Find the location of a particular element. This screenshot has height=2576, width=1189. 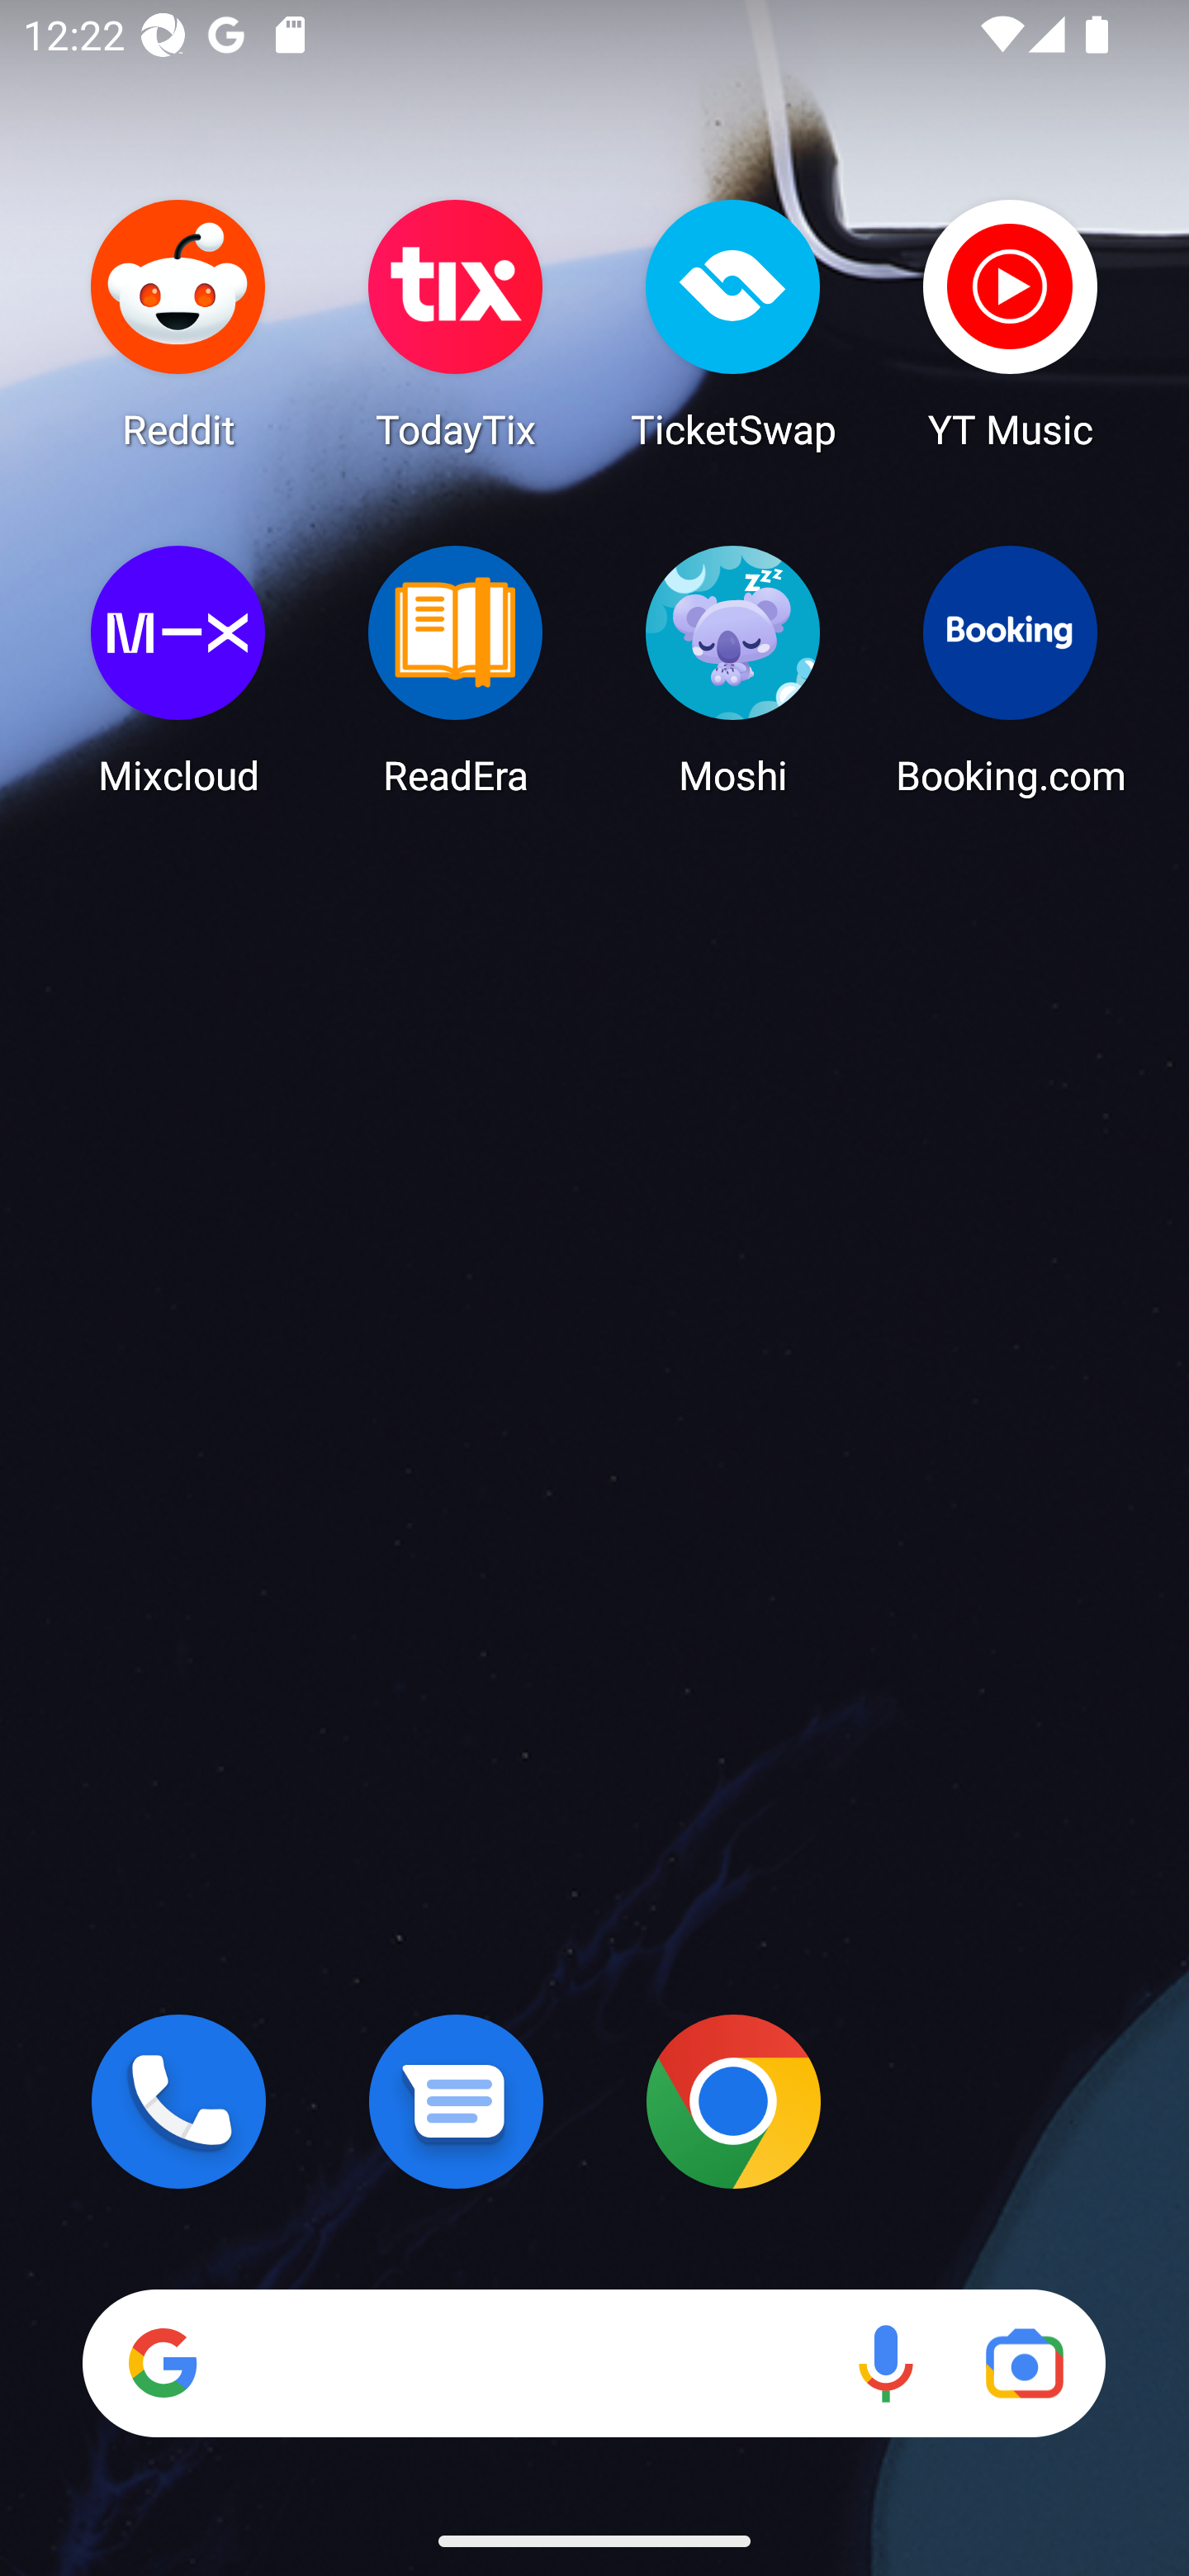

Moshi is located at coordinates (733, 670).